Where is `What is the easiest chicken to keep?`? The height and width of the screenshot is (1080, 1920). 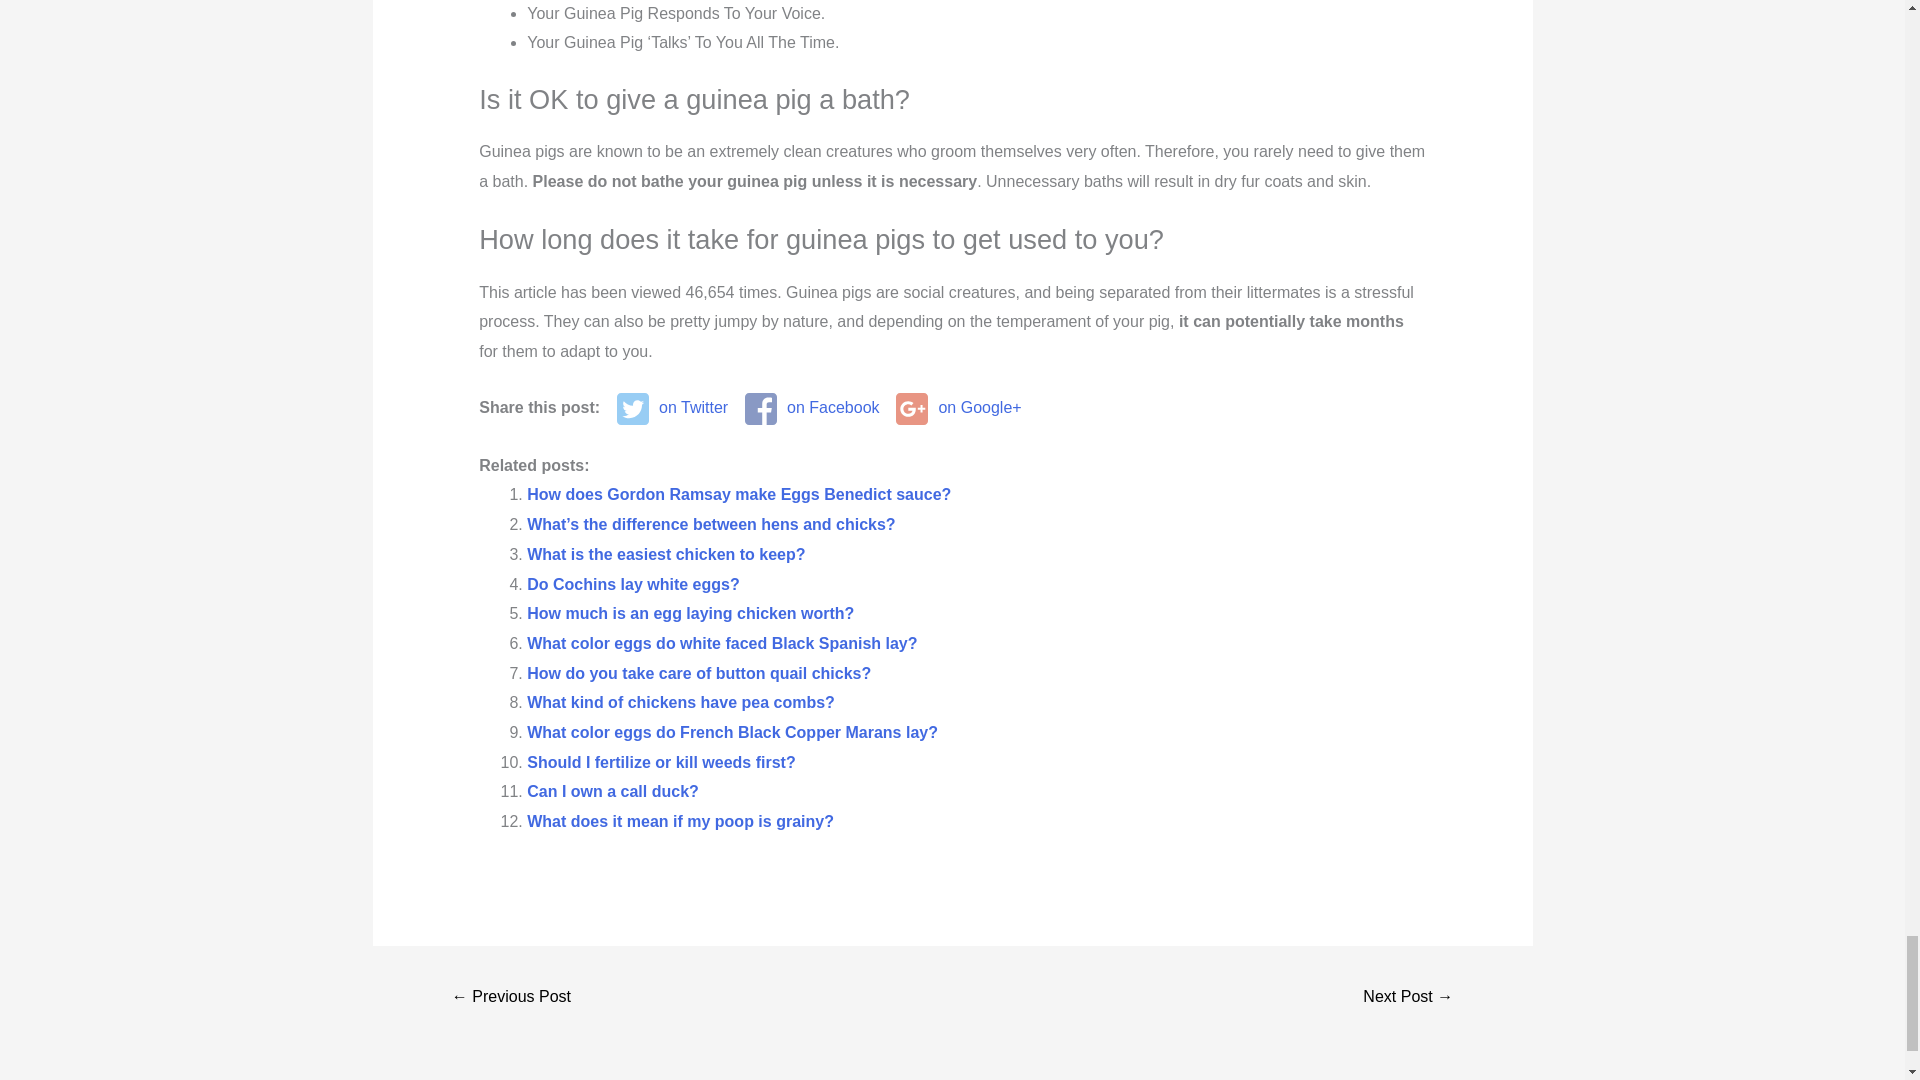 What is the easiest chicken to keep? is located at coordinates (665, 554).